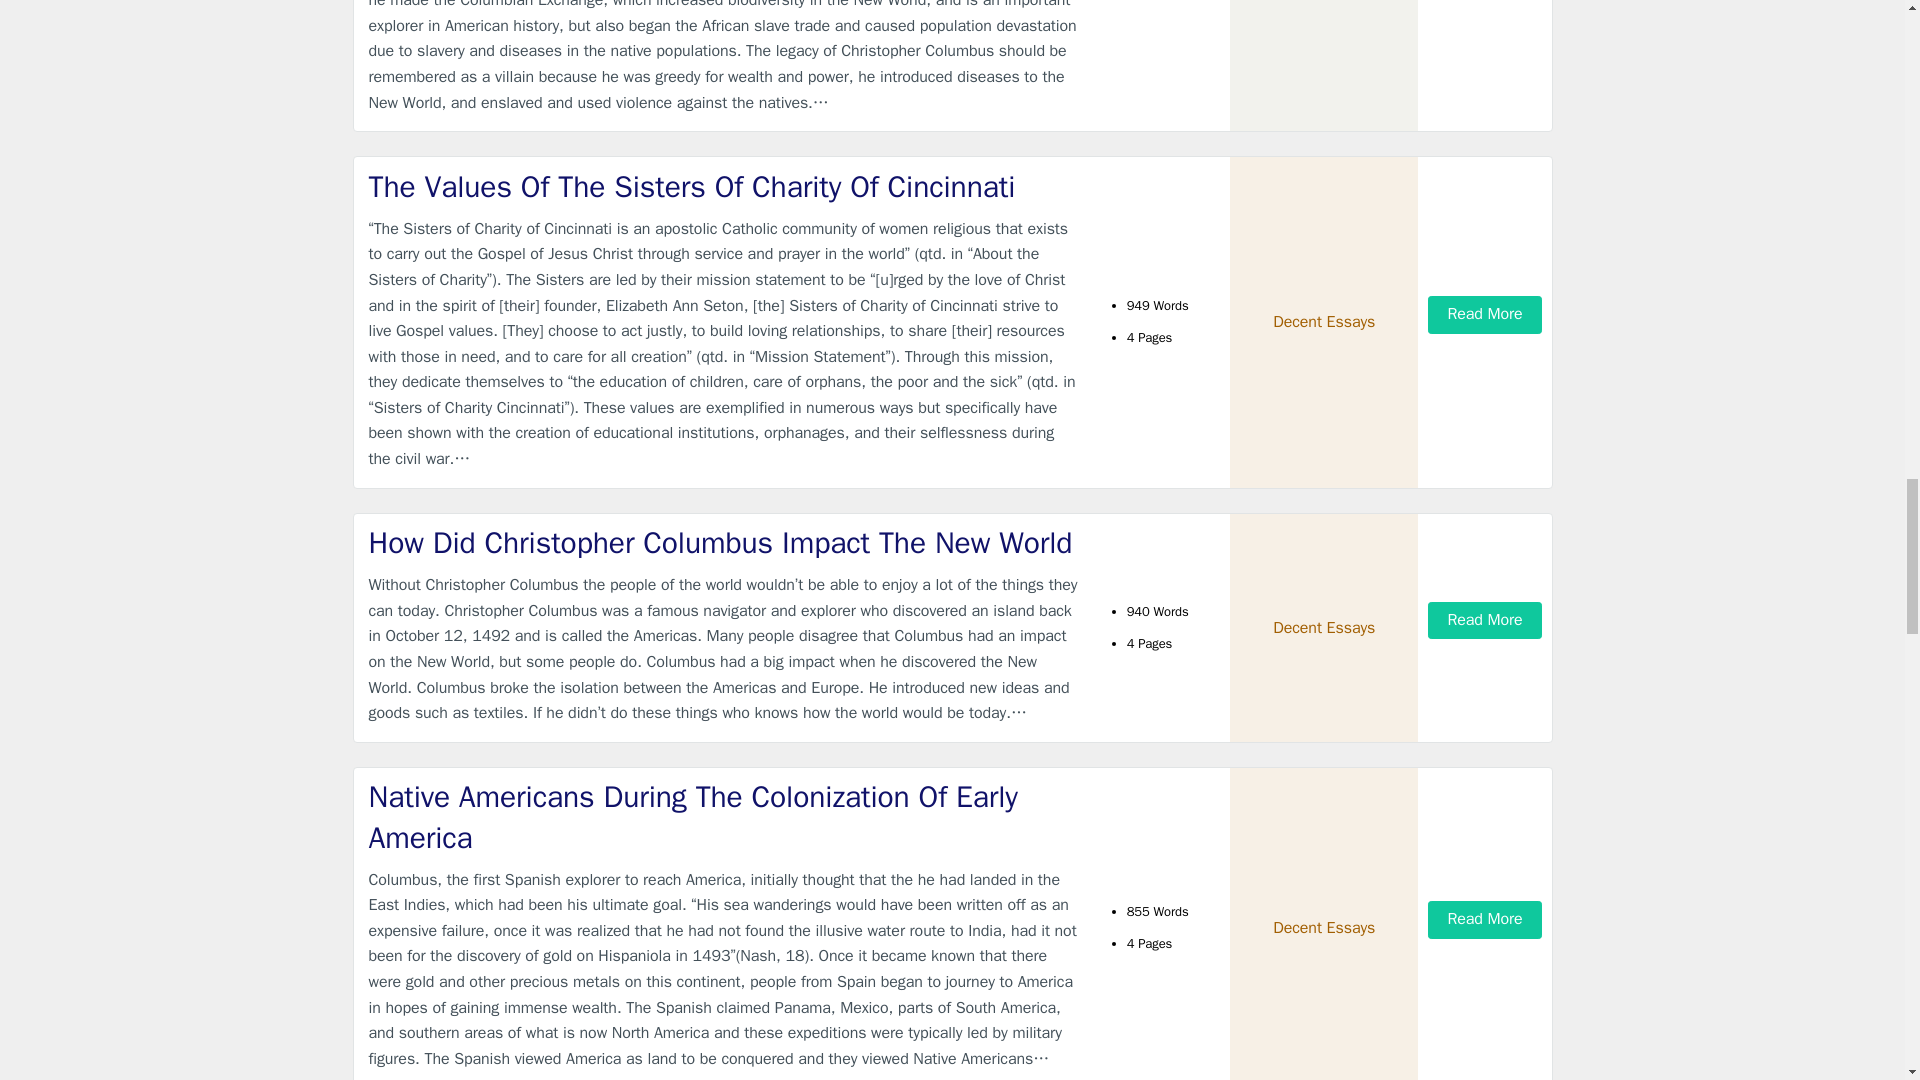 The width and height of the screenshot is (1920, 1080). What do you see at coordinates (724, 542) in the screenshot?
I see `How Did Christopher Columbus Impact The New World` at bounding box center [724, 542].